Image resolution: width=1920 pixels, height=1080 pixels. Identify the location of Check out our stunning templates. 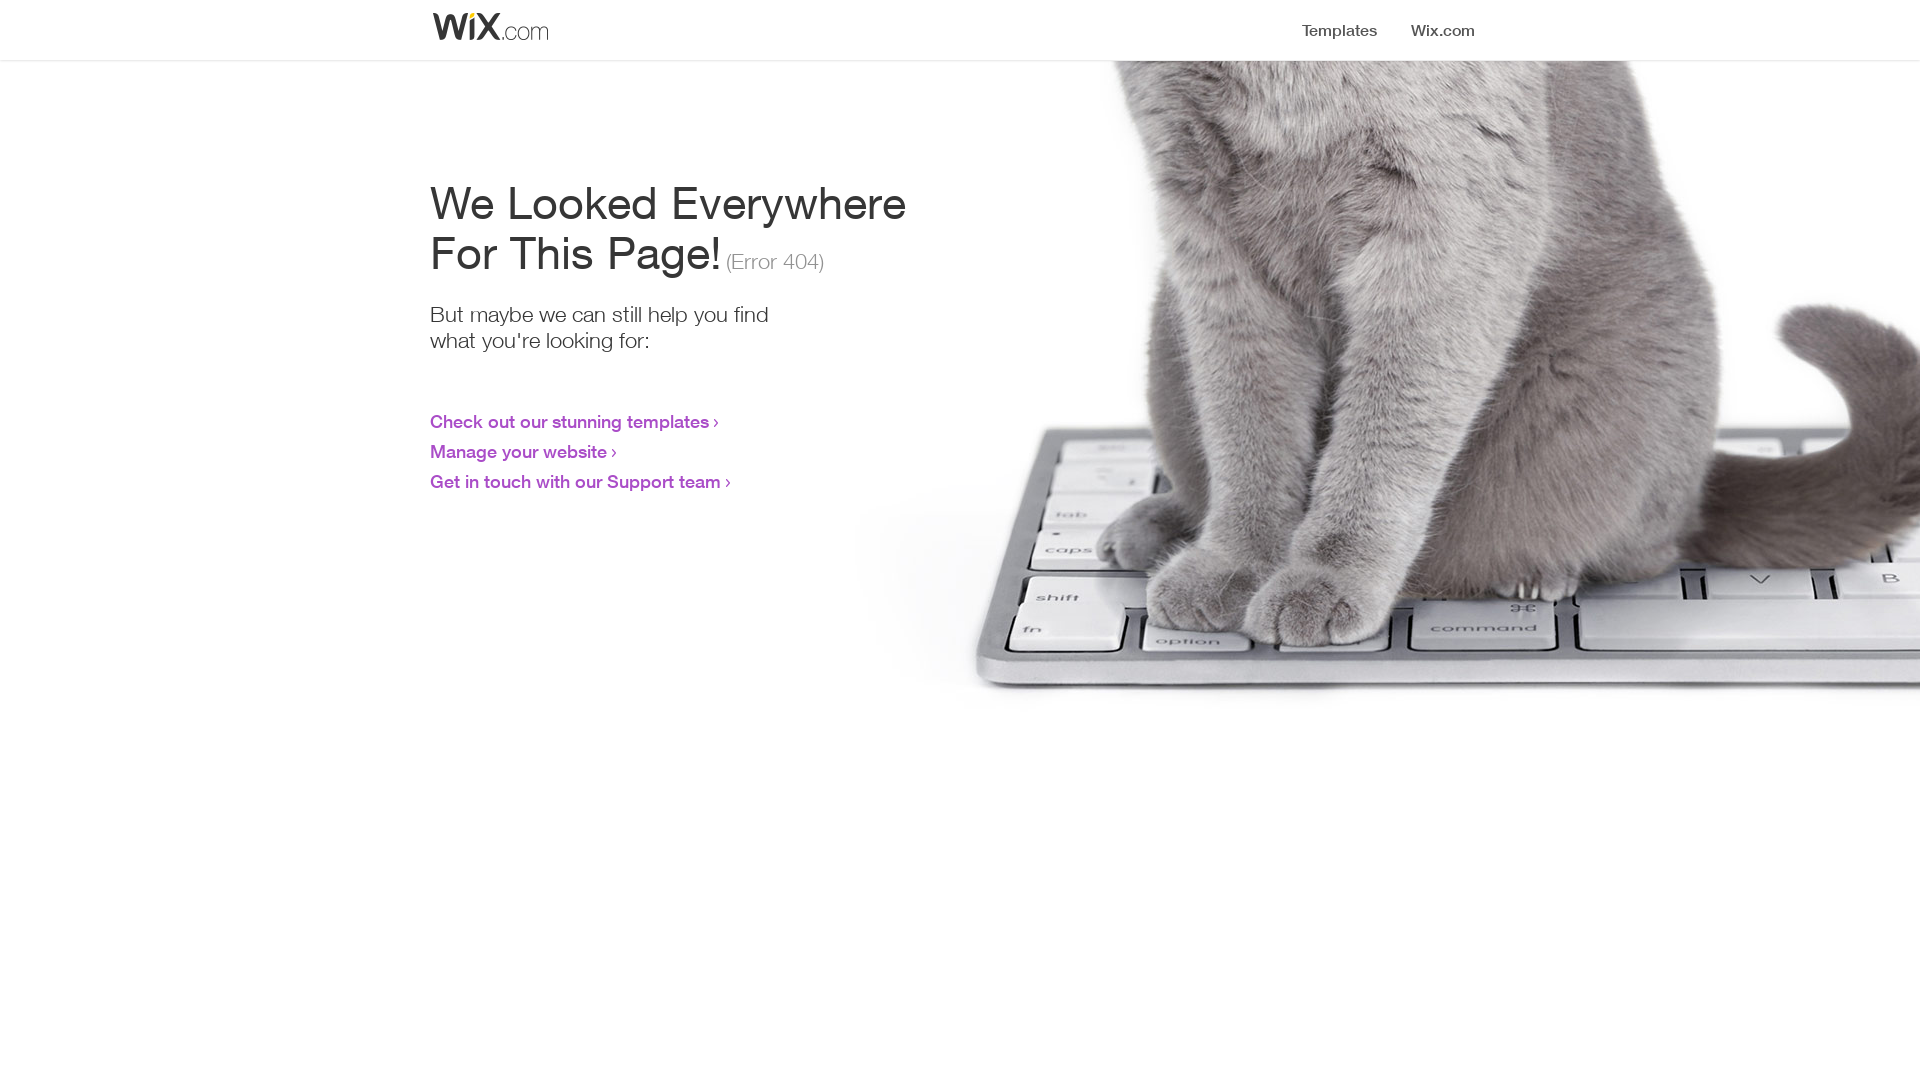
(570, 421).